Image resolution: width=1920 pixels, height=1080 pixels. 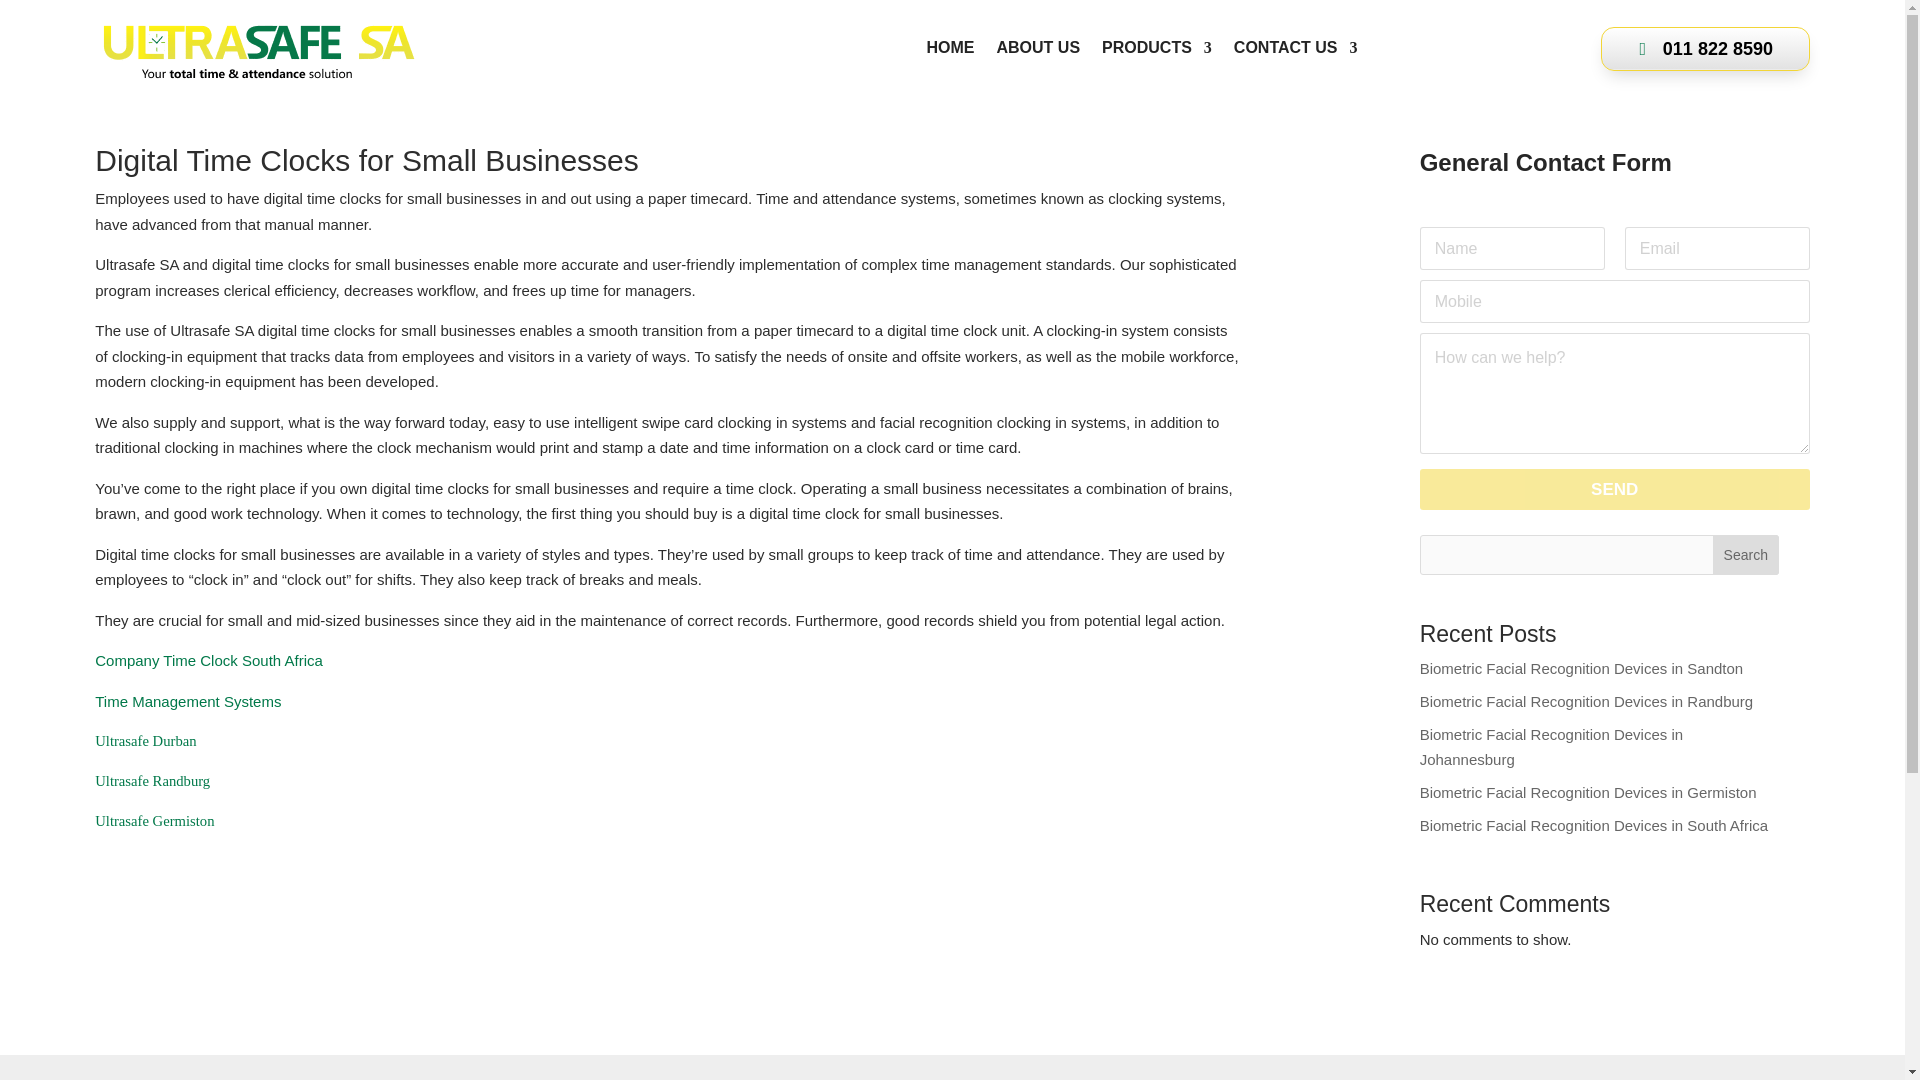 I want to click on Biometric Facial Recognition Devices in Sandton, so click(x=1582, y=668).